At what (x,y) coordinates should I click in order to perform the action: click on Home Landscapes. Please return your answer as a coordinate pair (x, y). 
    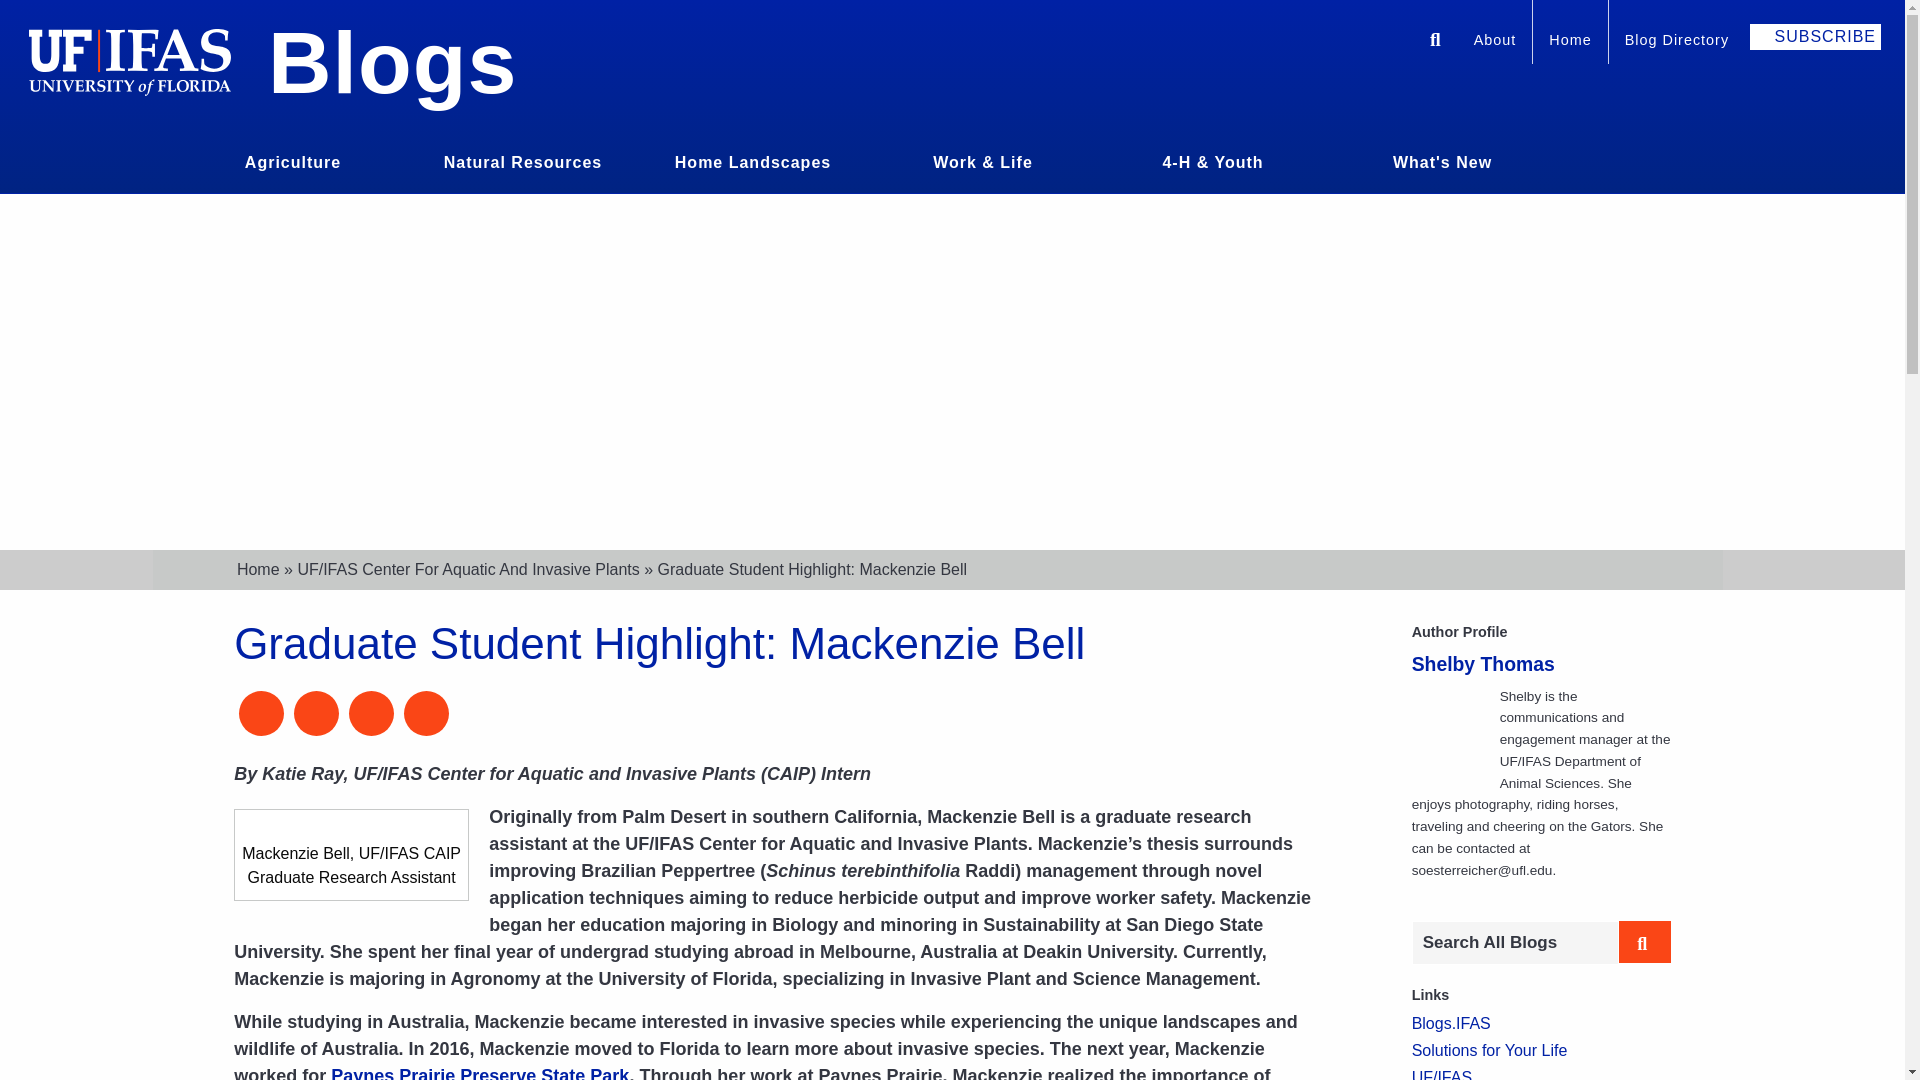
    Looking at the image, I should click on (753, 160).